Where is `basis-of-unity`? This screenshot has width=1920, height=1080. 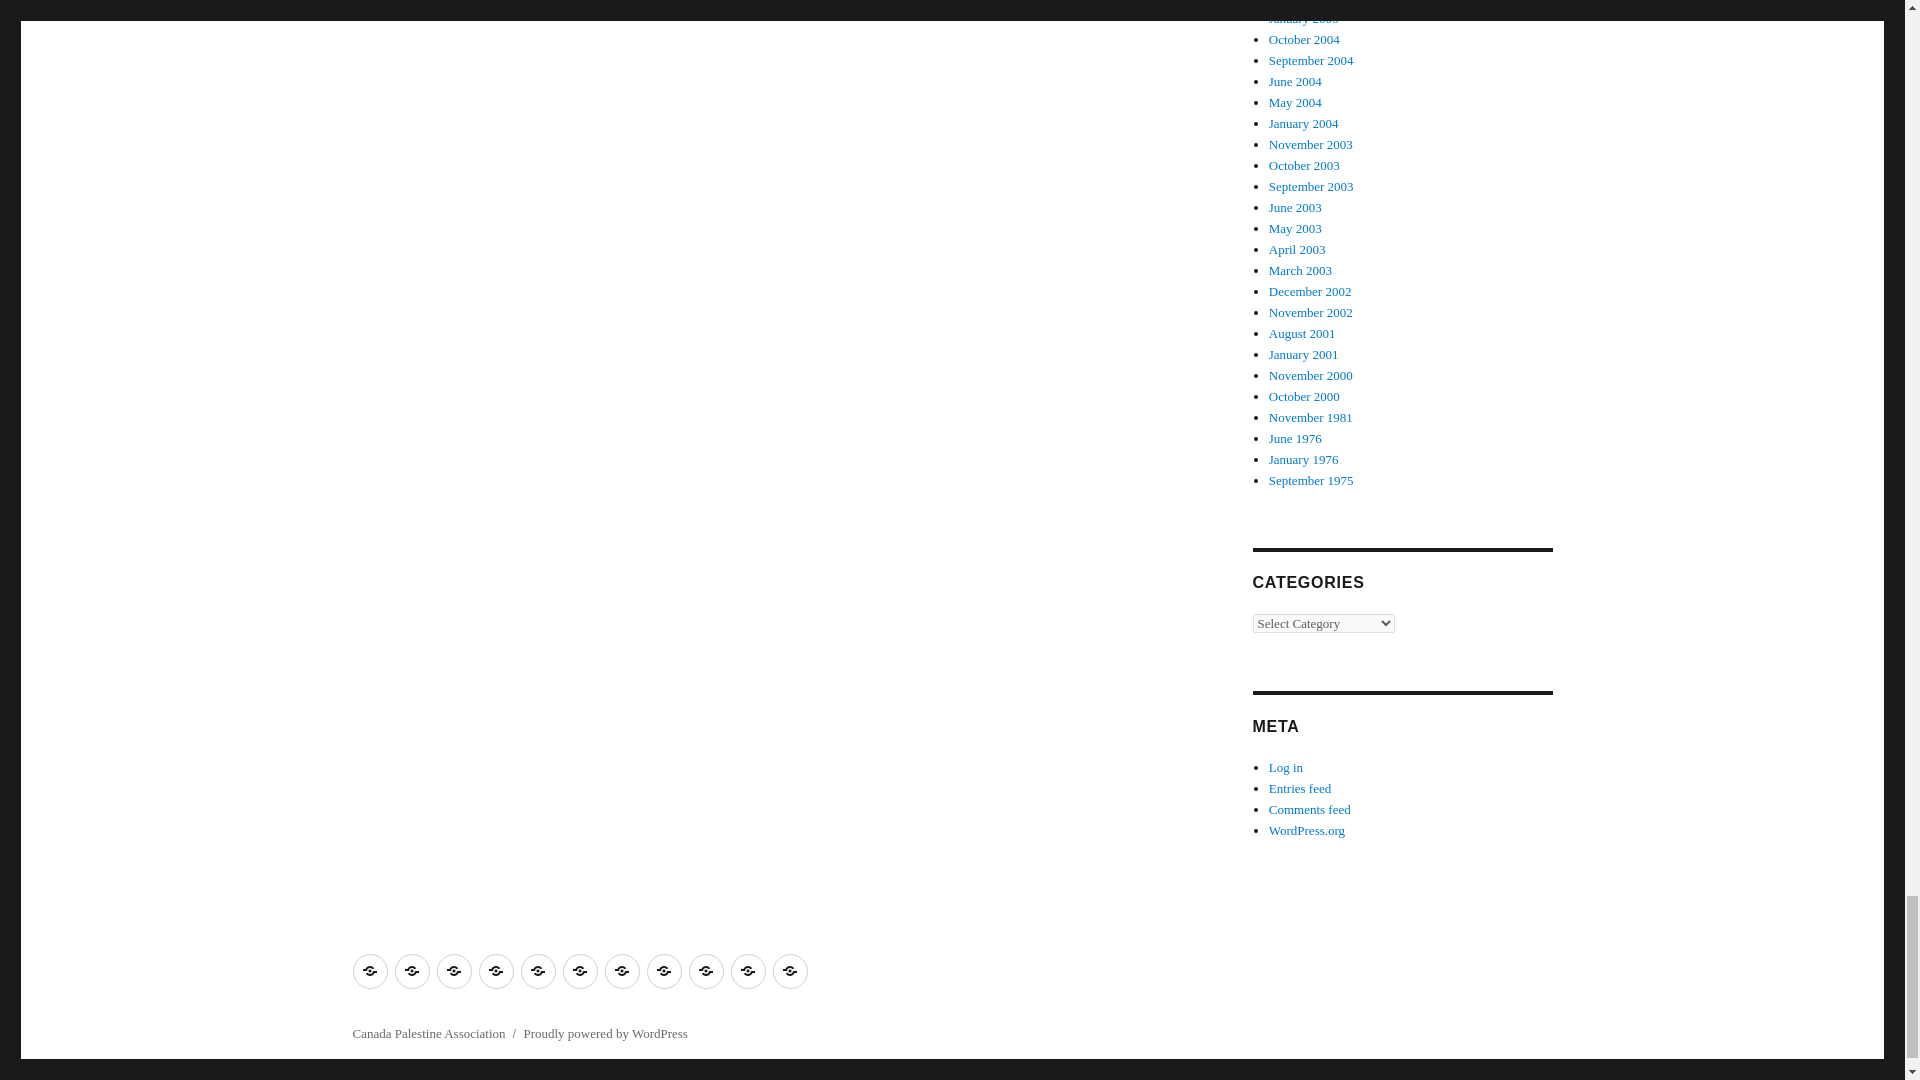 basis-of-unity is located at coordinates (410, 971).